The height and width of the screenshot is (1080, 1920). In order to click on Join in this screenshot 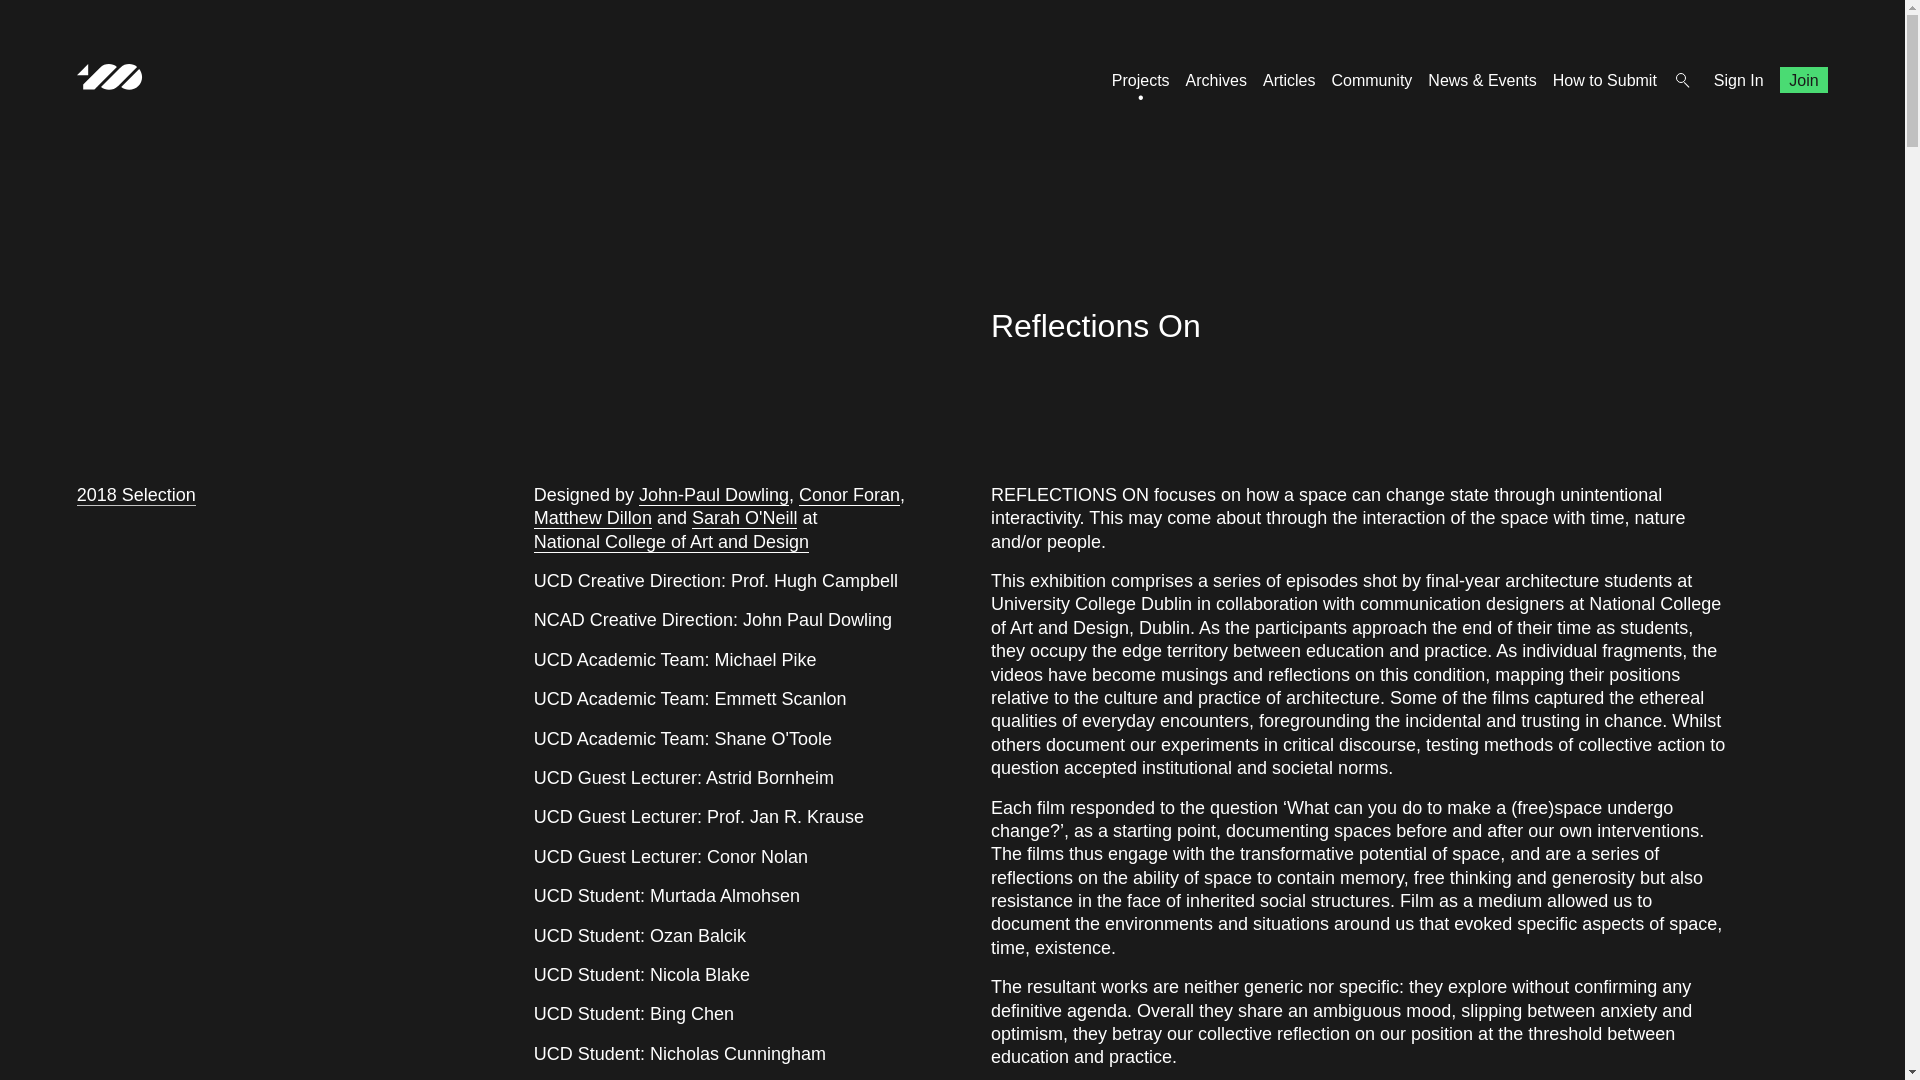, I will do `click(1804, 80)`.